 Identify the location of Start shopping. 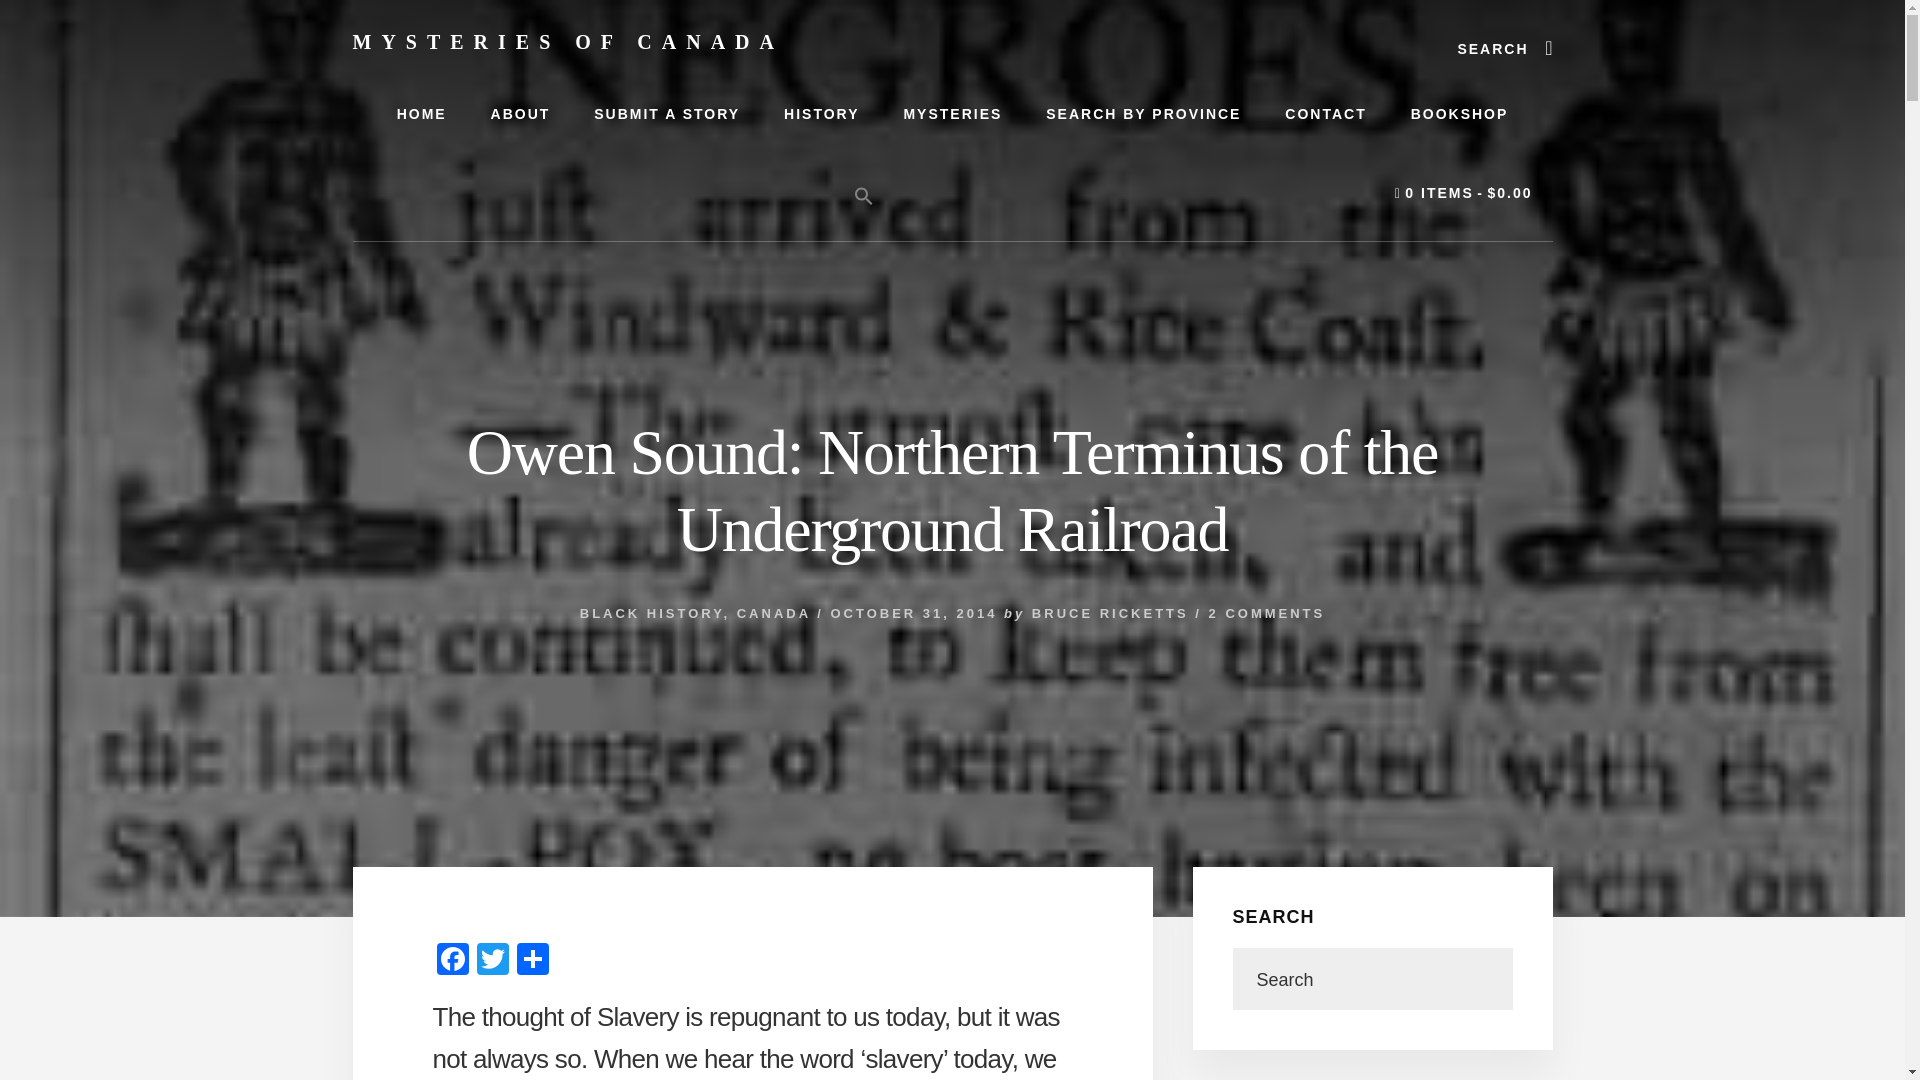
(1464, 194).